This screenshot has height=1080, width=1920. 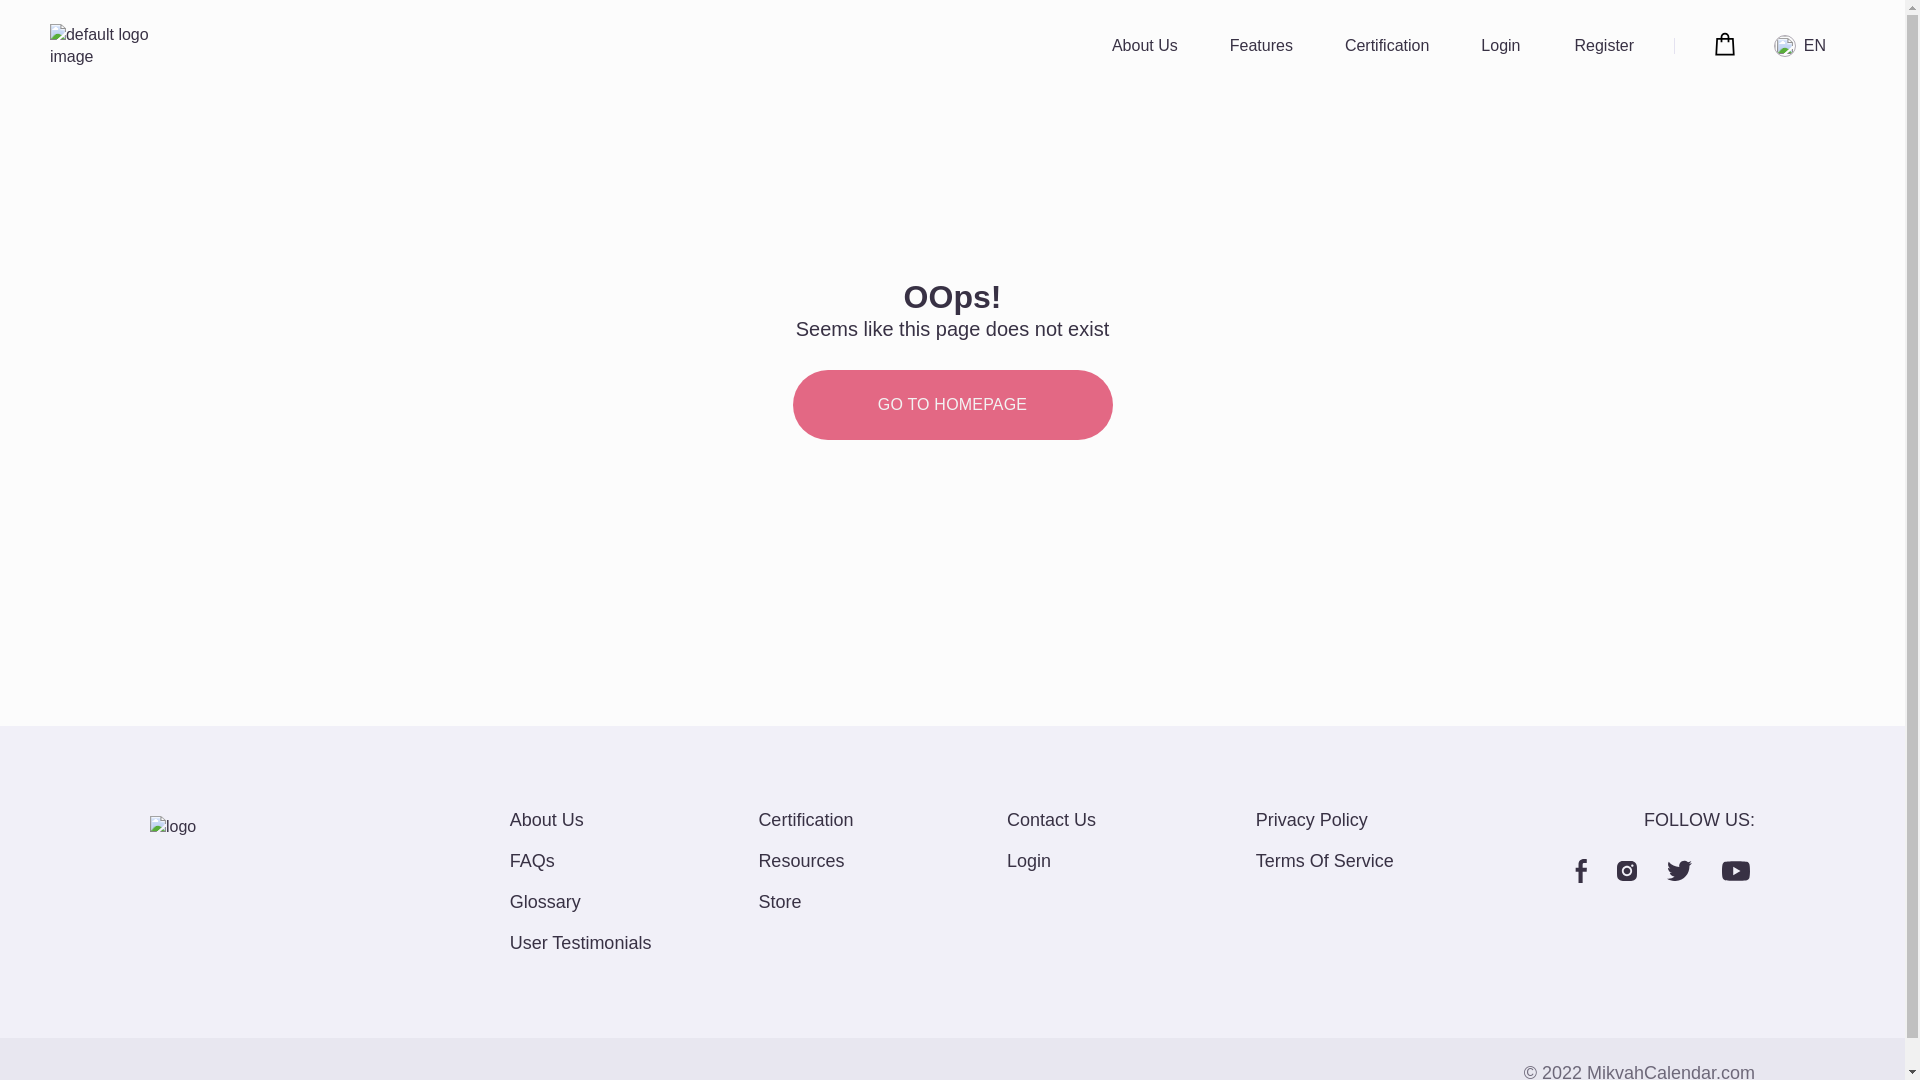 I want to click on Login, so click(x=1500, y=46).